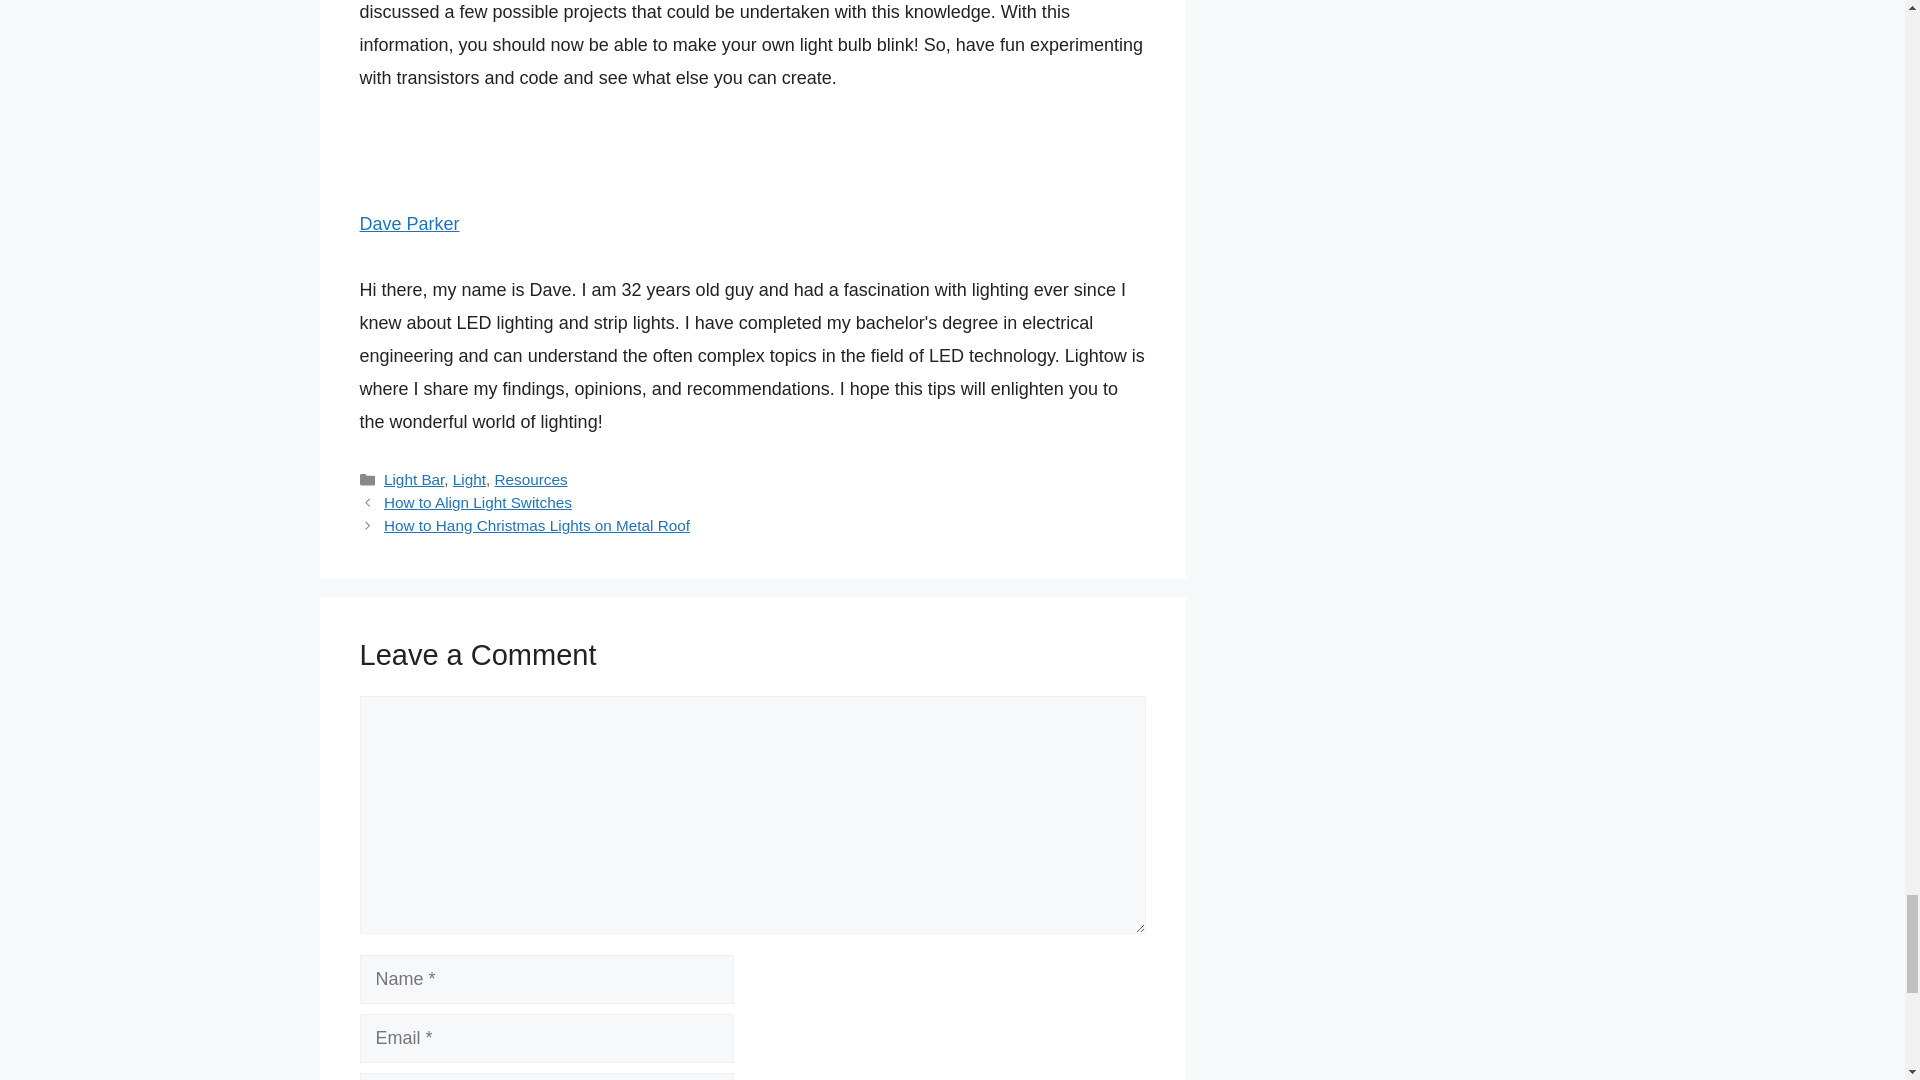 Image resolution: width=1920 pixels, height=1080 pixels. What do you see at coordinates (469, 479) in the screenshot?
I see `Light` at bounding box center [469, 479].